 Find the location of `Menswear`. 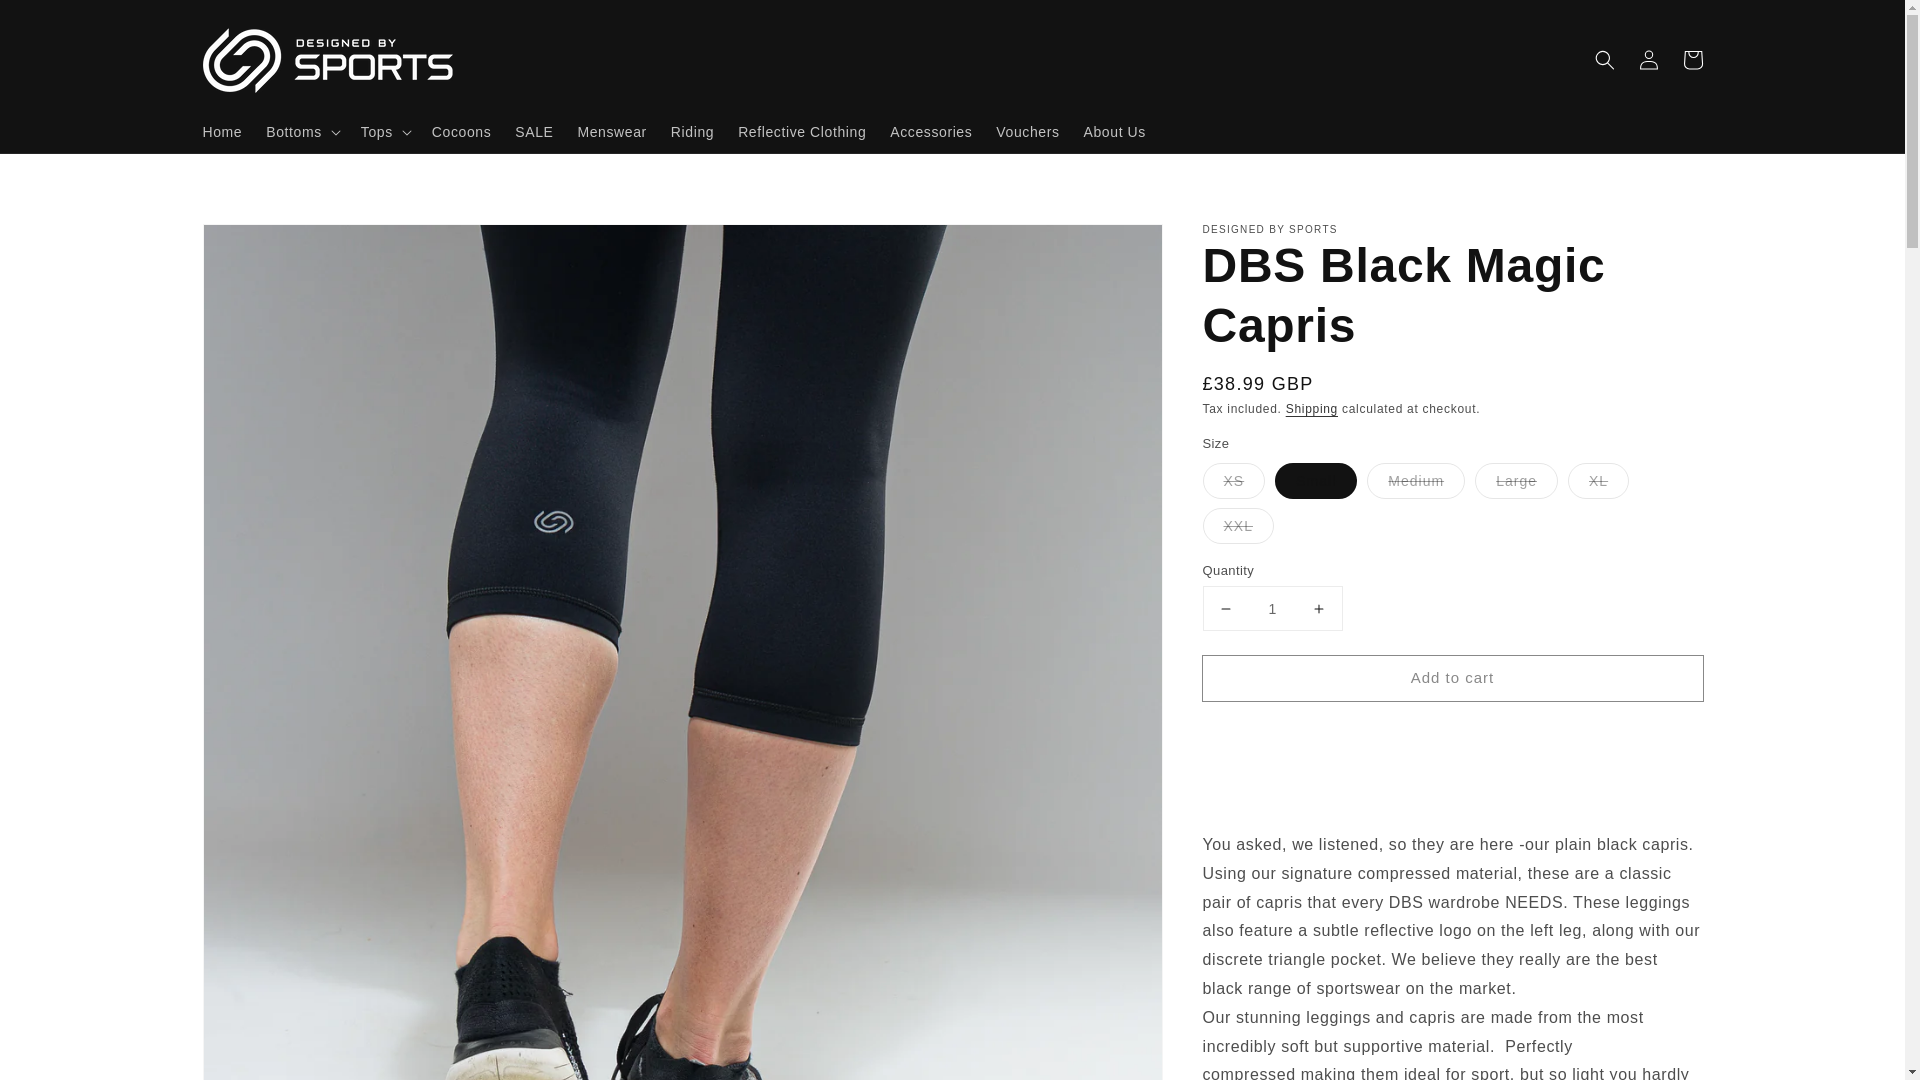

Menswear is located at coordinates (611, 131).